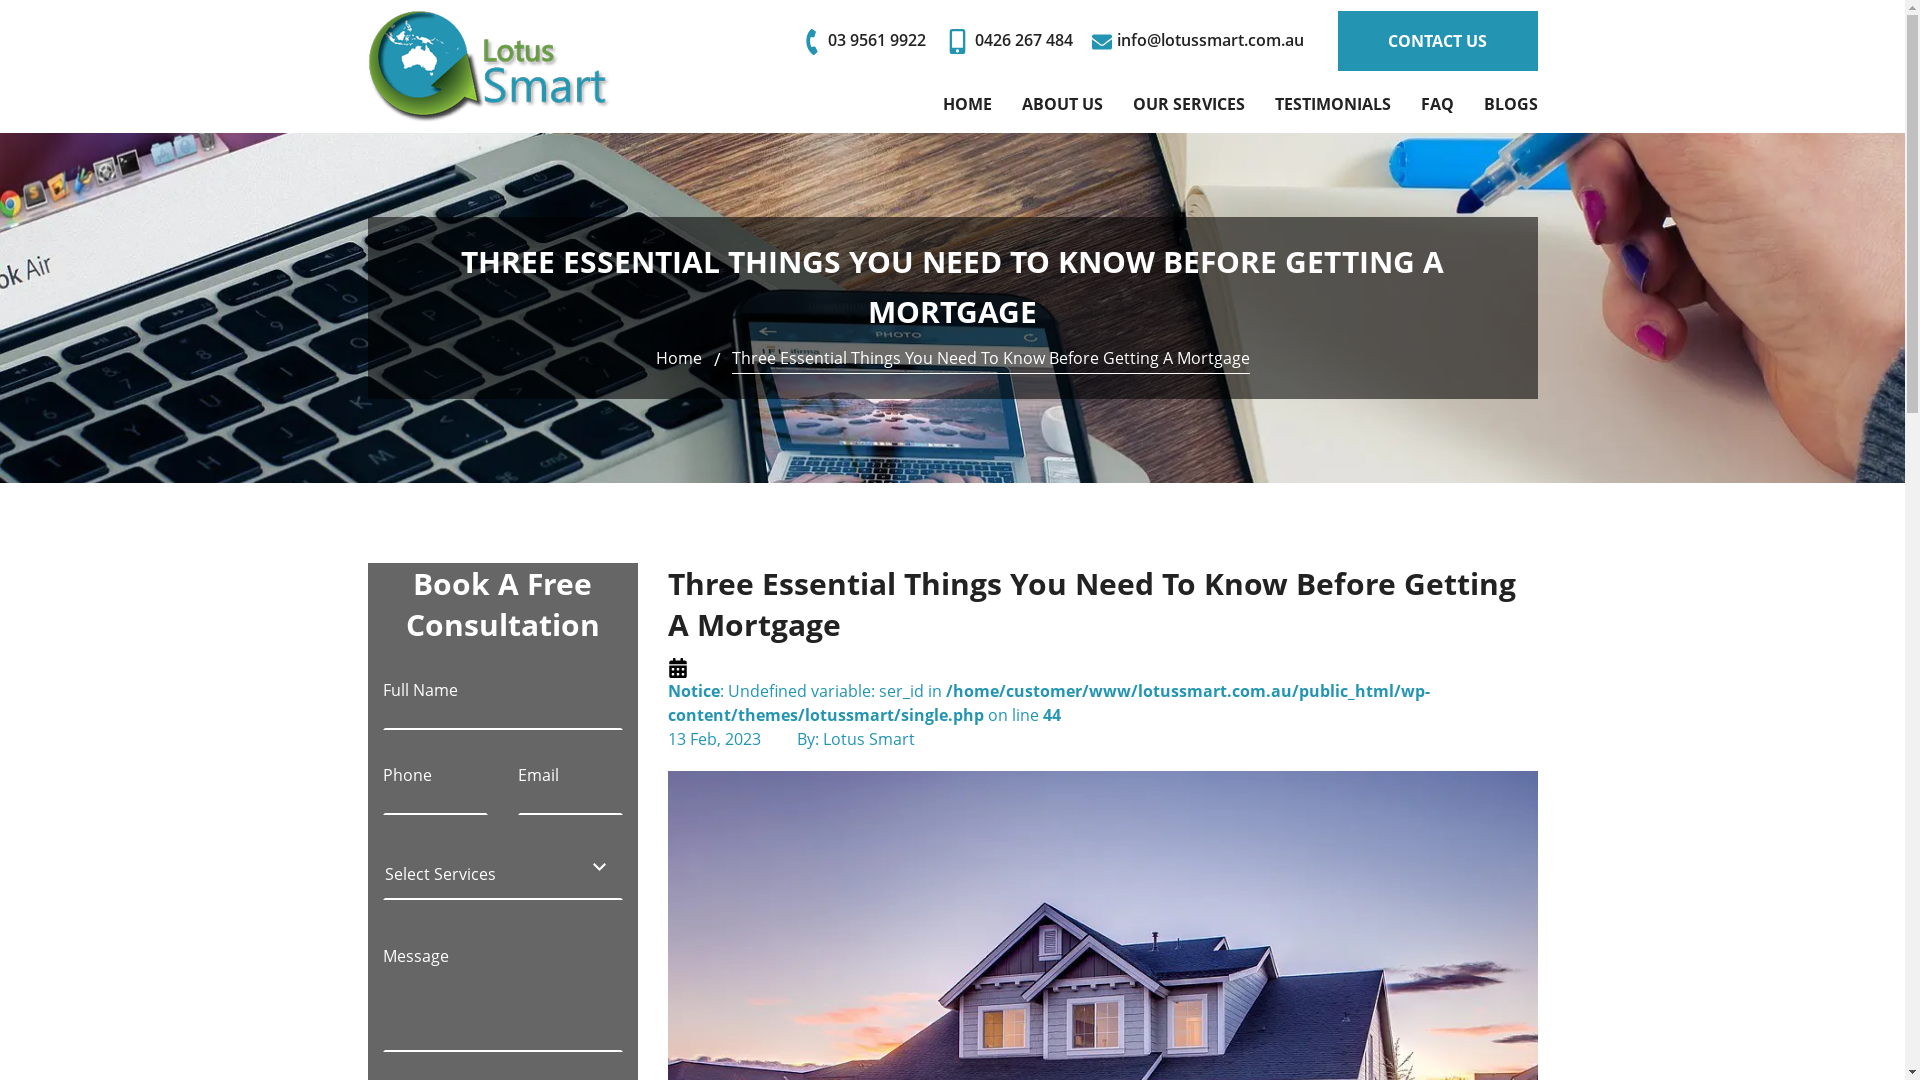 This screenshot has height=1080, width=1920. I want to click on ABOUT US, so click(1062, 104).